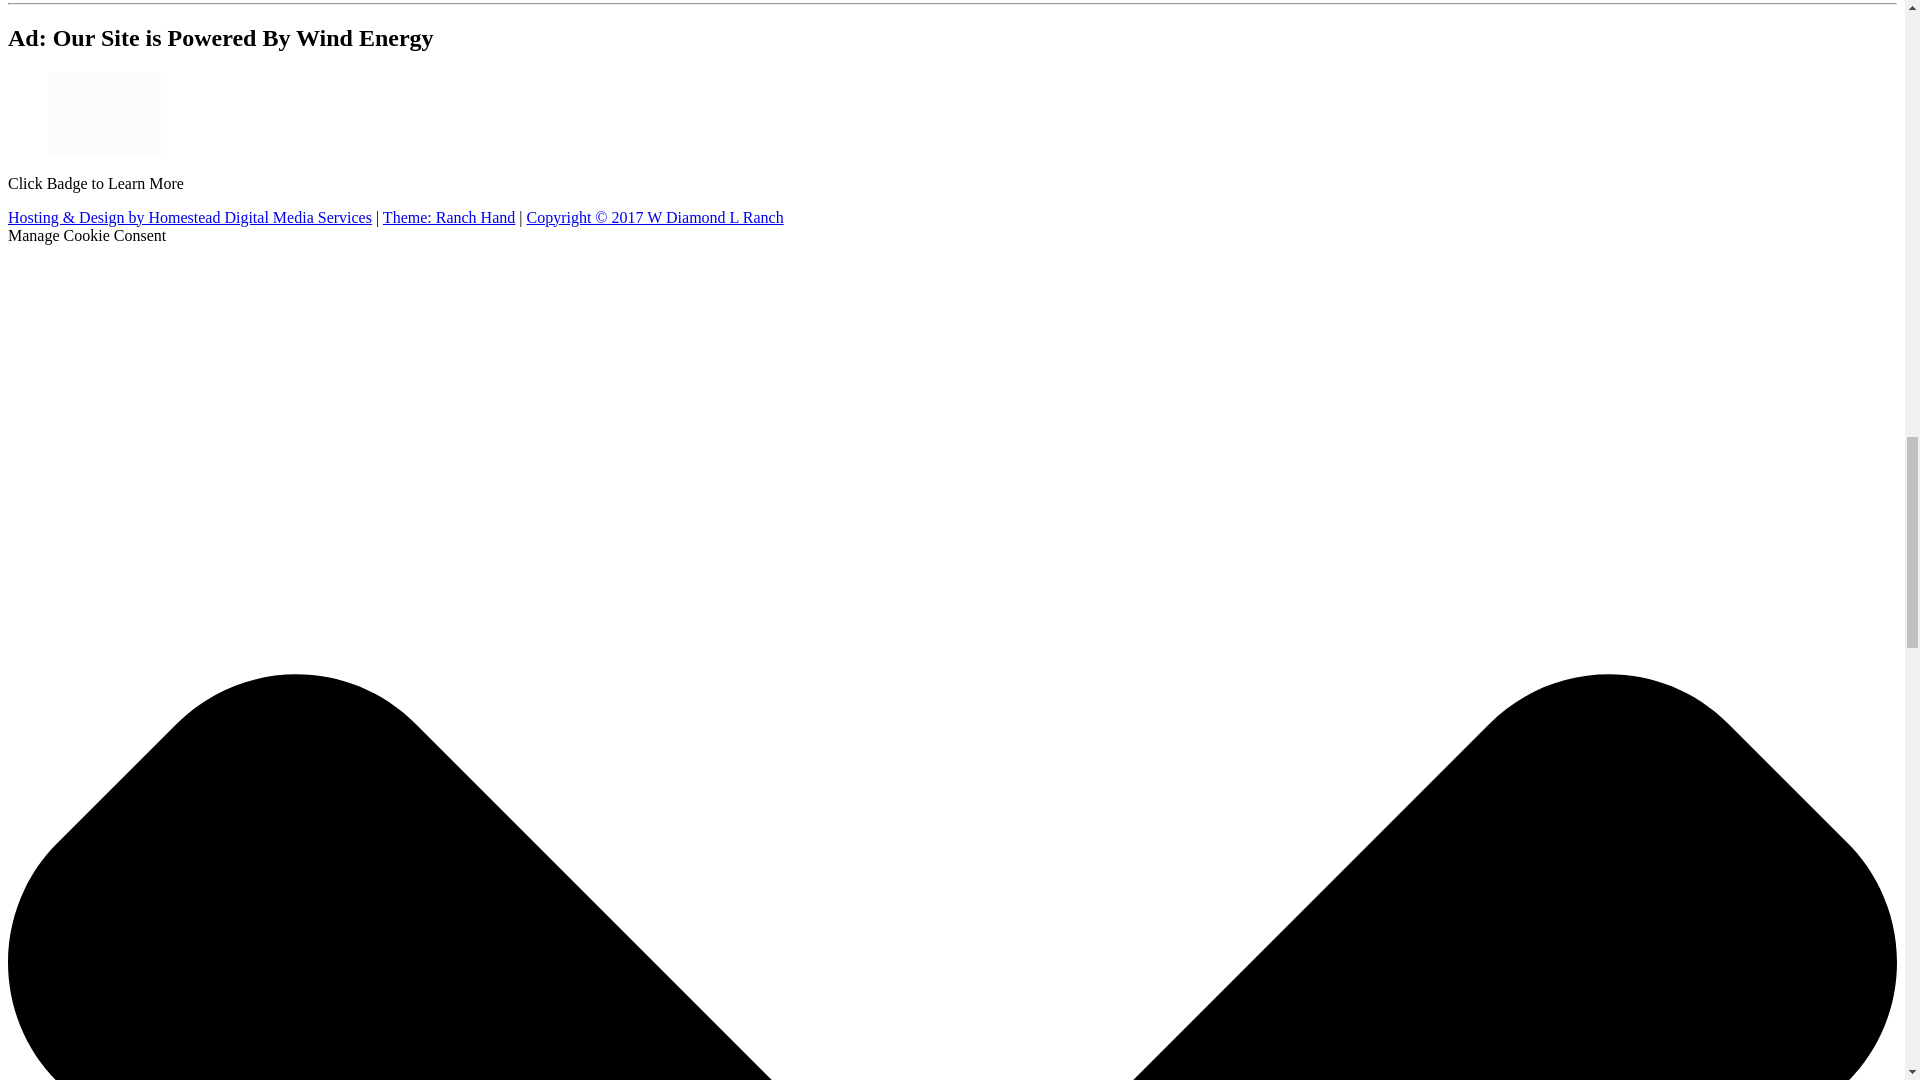  What do you see at coordinates (448, 217) in the screenshot?
I see `A Custom WordPress Theme by Homestead Digital Media Services` at bounding box center [448, 217].